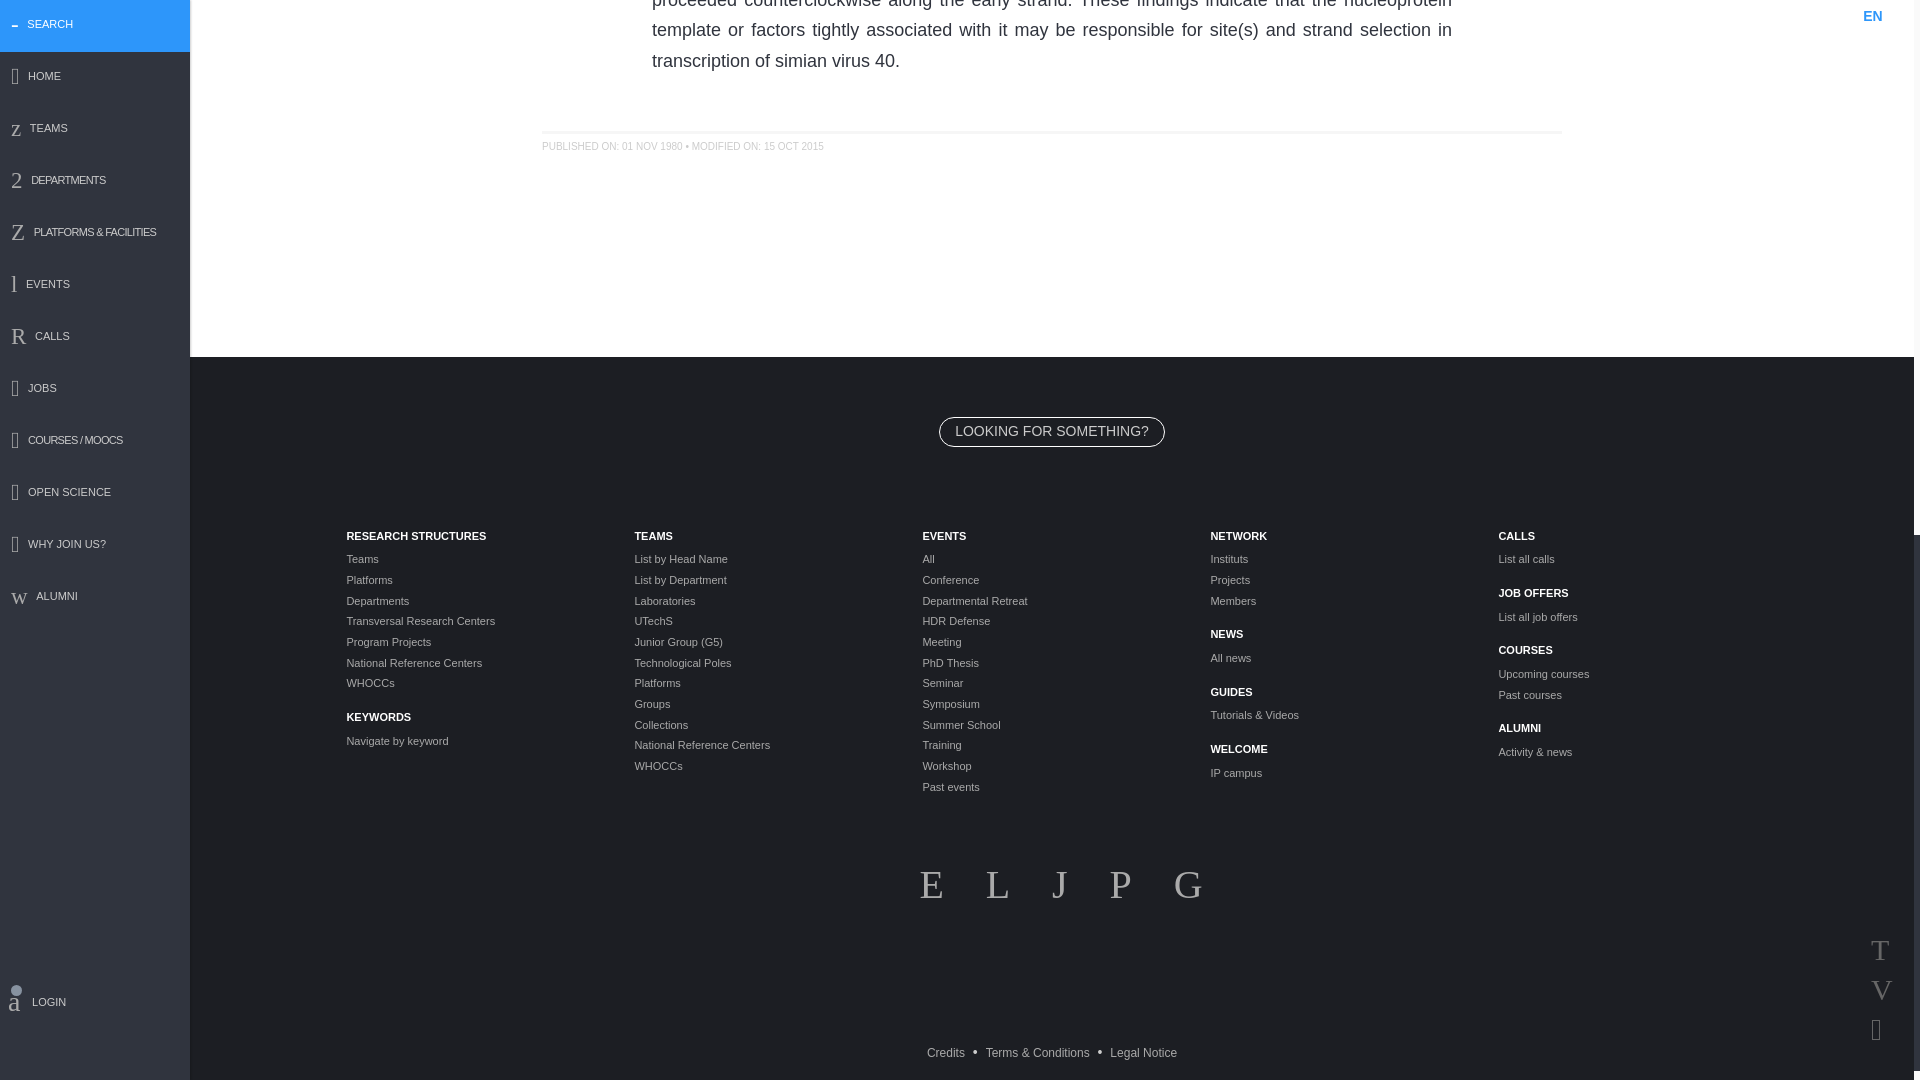  What do you see at coordinates (474, 580) in the screenshot?
I see `Platforms` at bounding box center [474, 580].